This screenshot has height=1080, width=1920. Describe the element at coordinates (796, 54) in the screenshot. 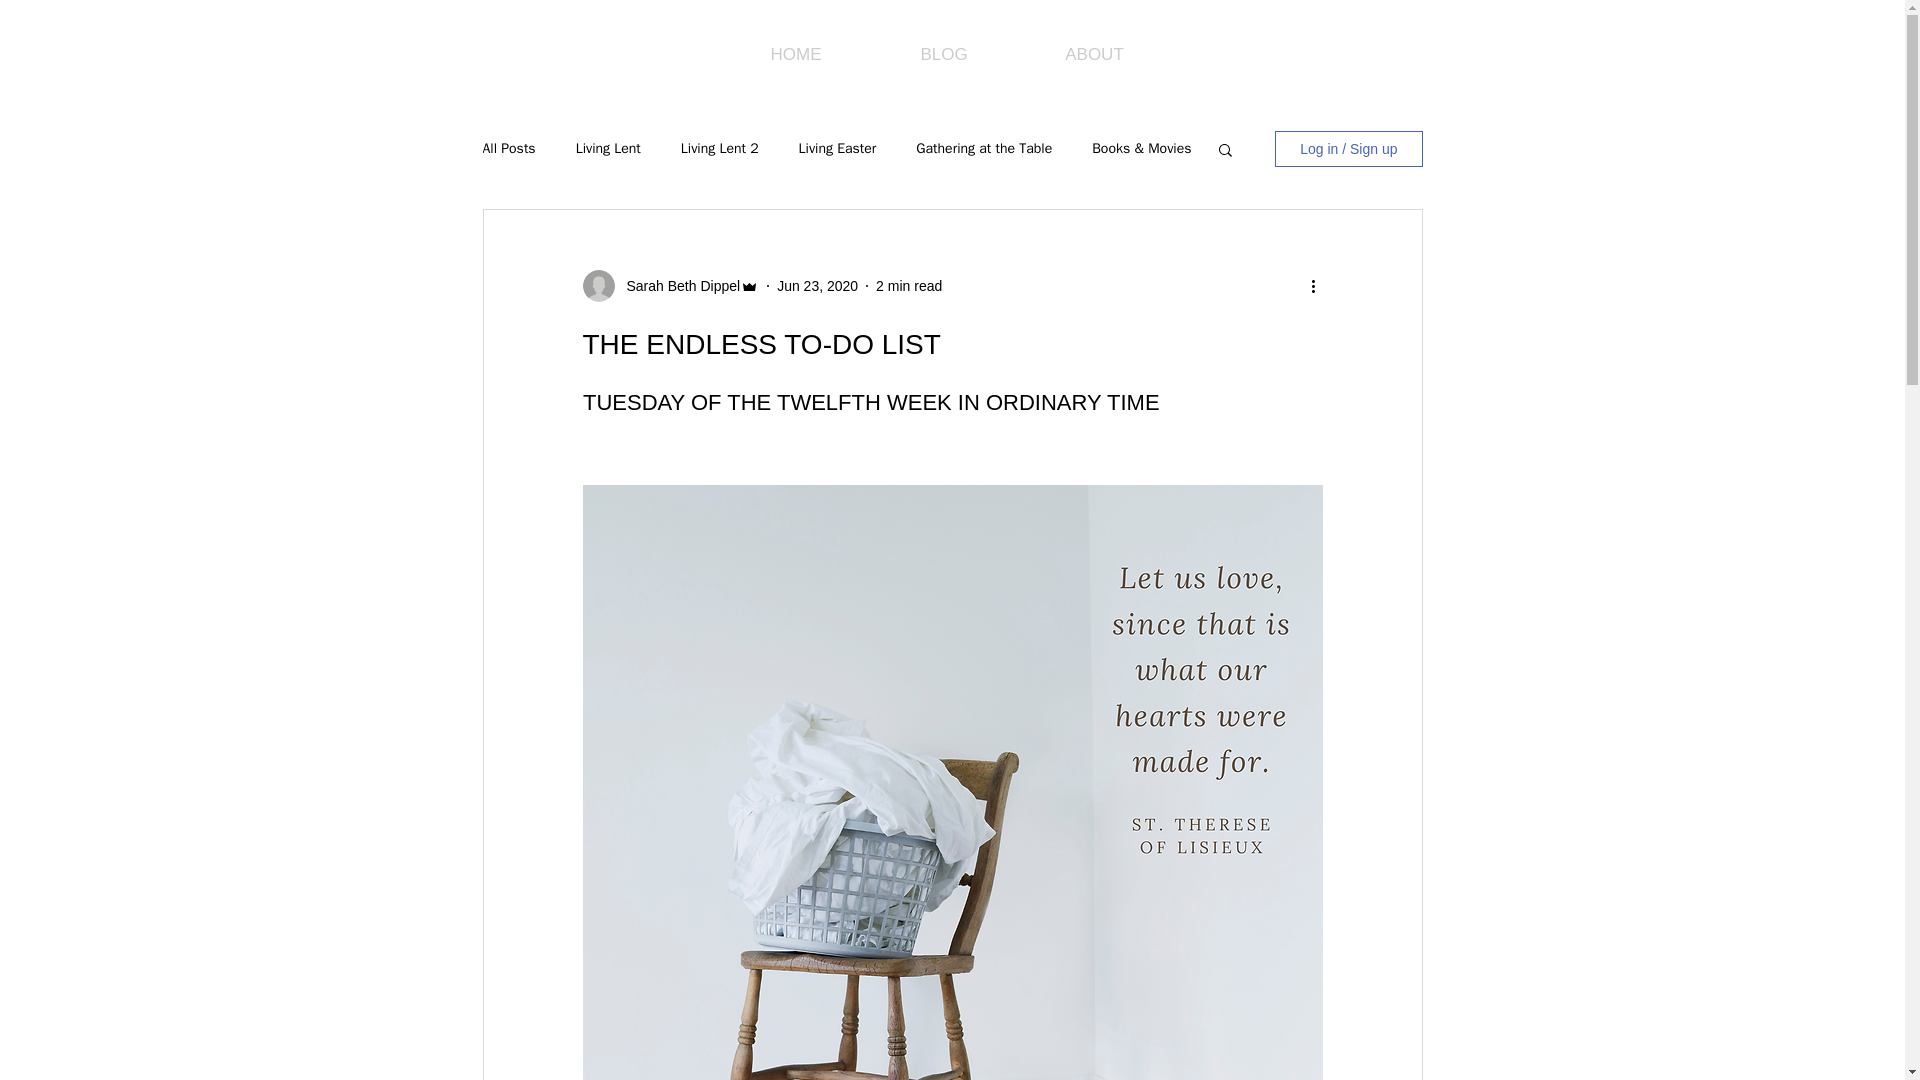

I see `HOME` at that location.